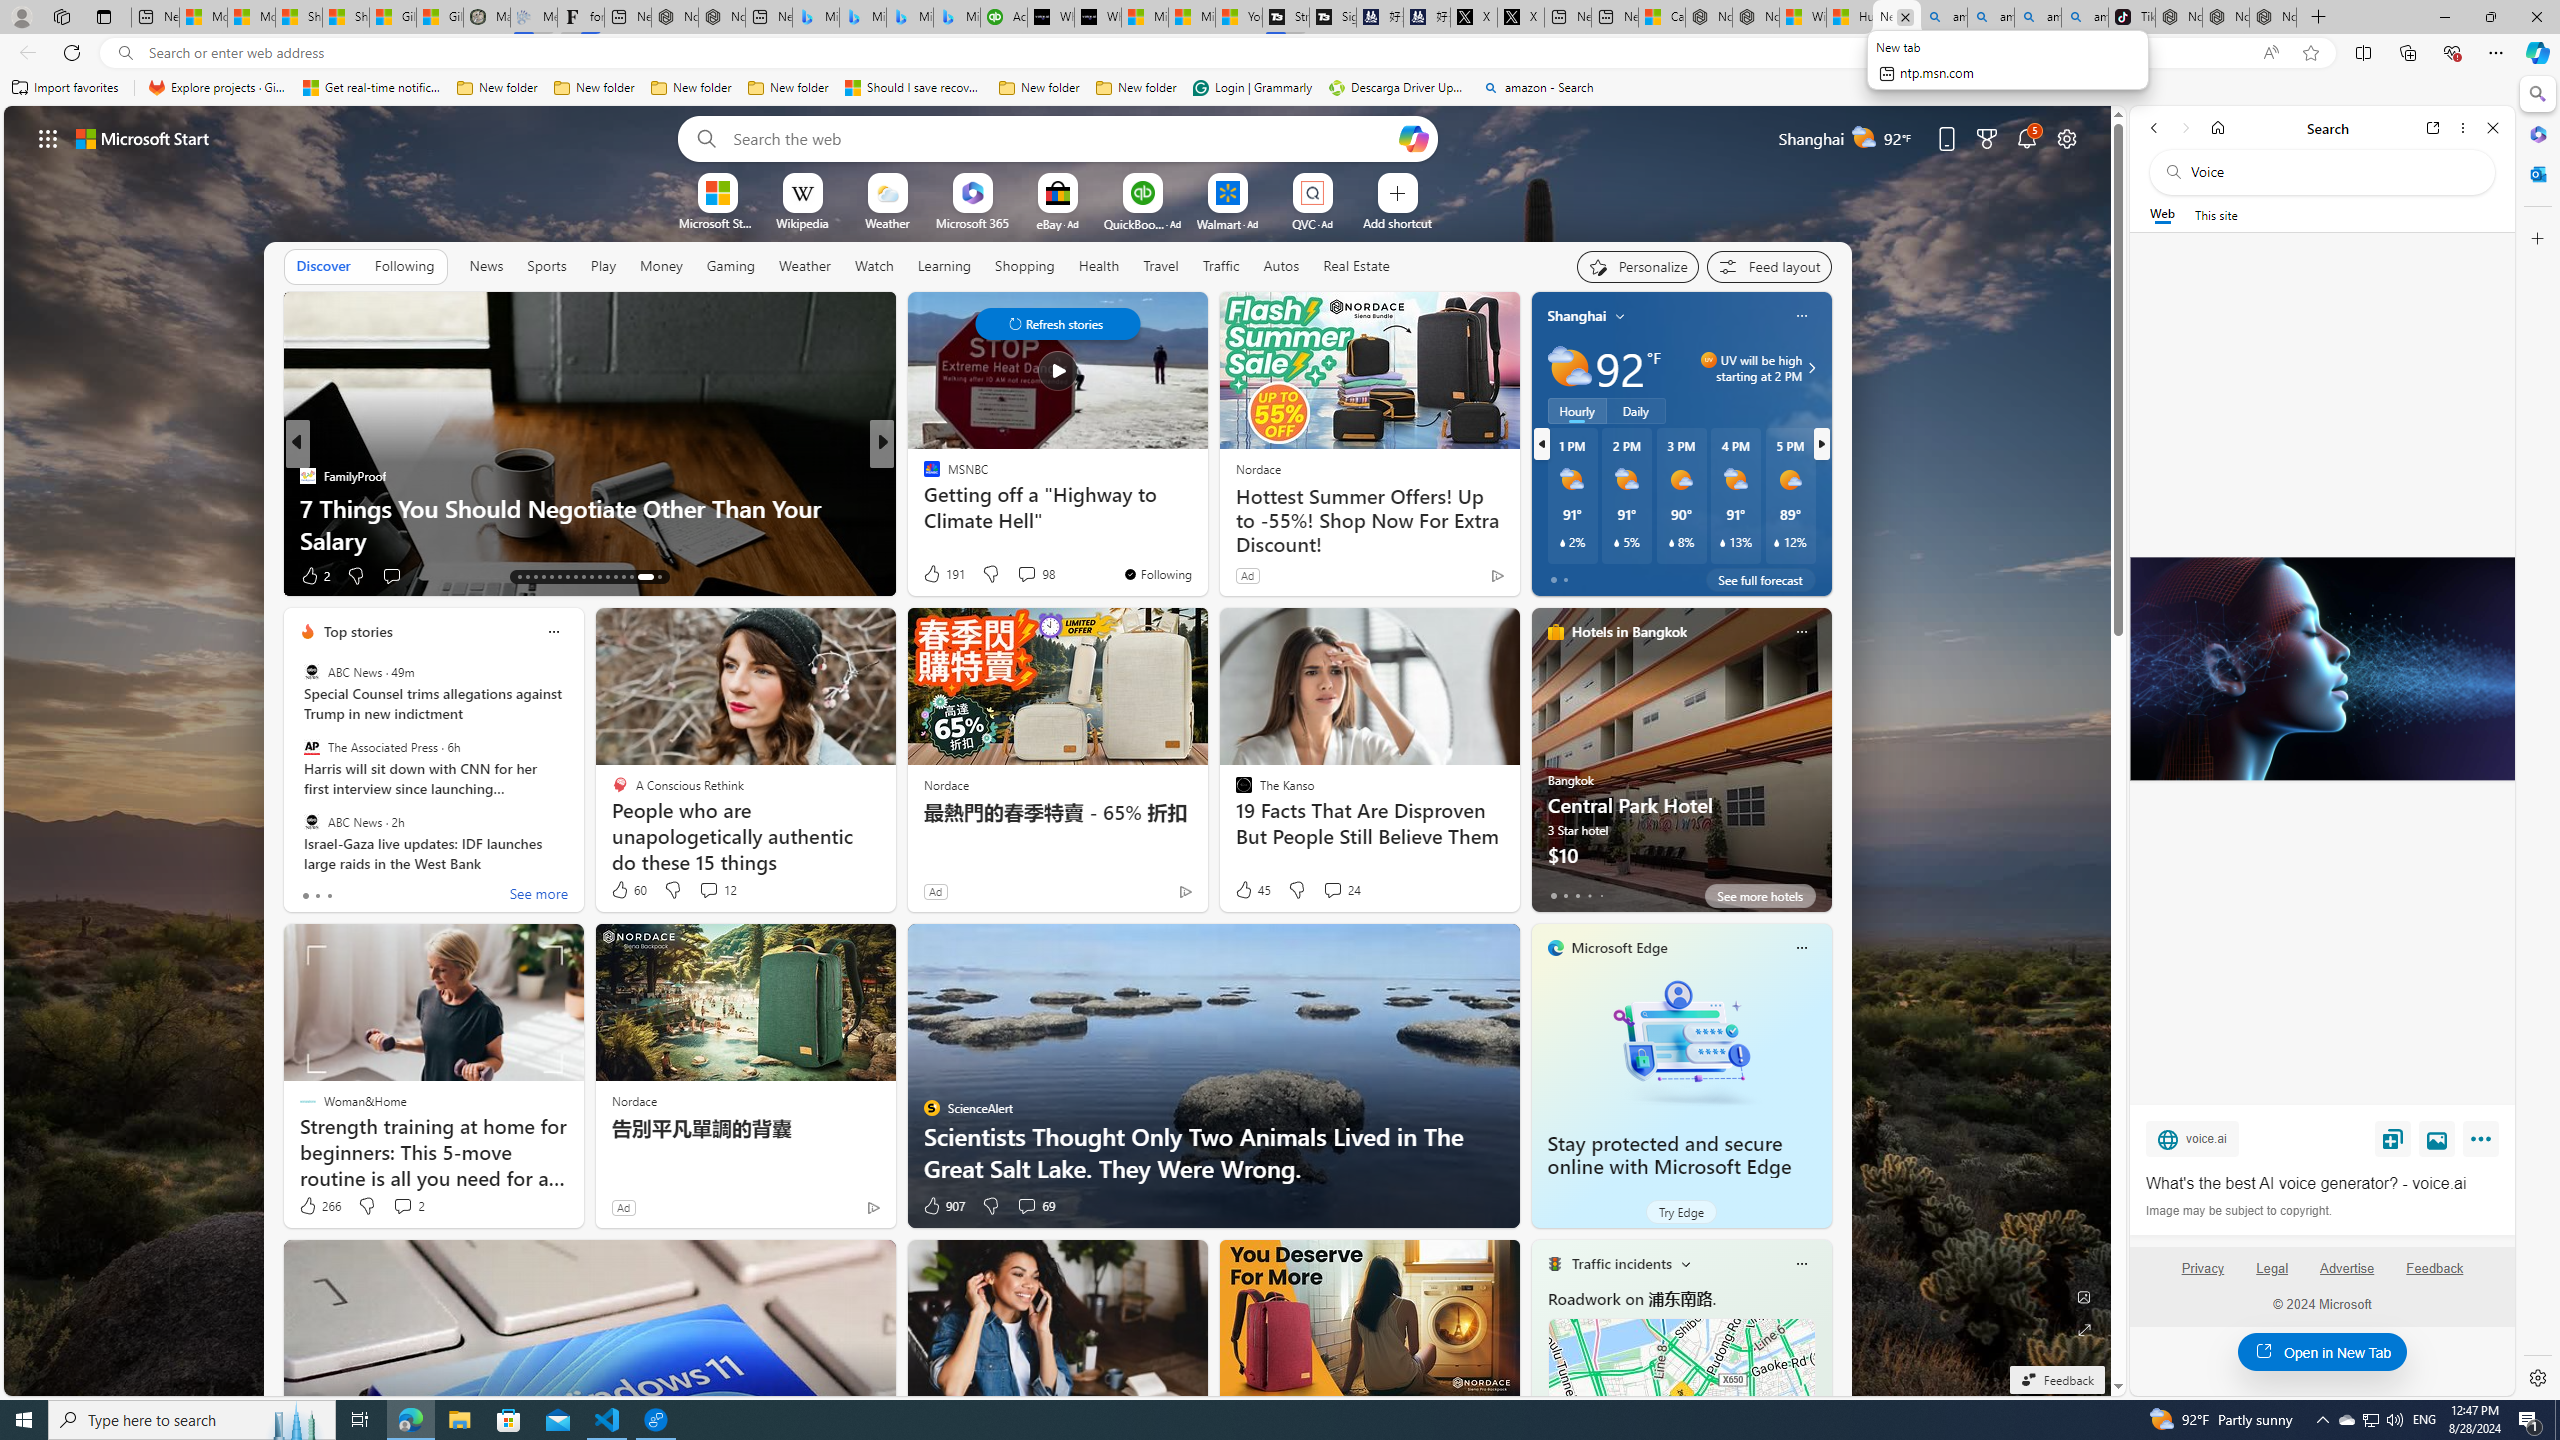  Describe the element at coordinates (623, 577) in the screenshot. I see `AutomationID: tab-26` at that location.